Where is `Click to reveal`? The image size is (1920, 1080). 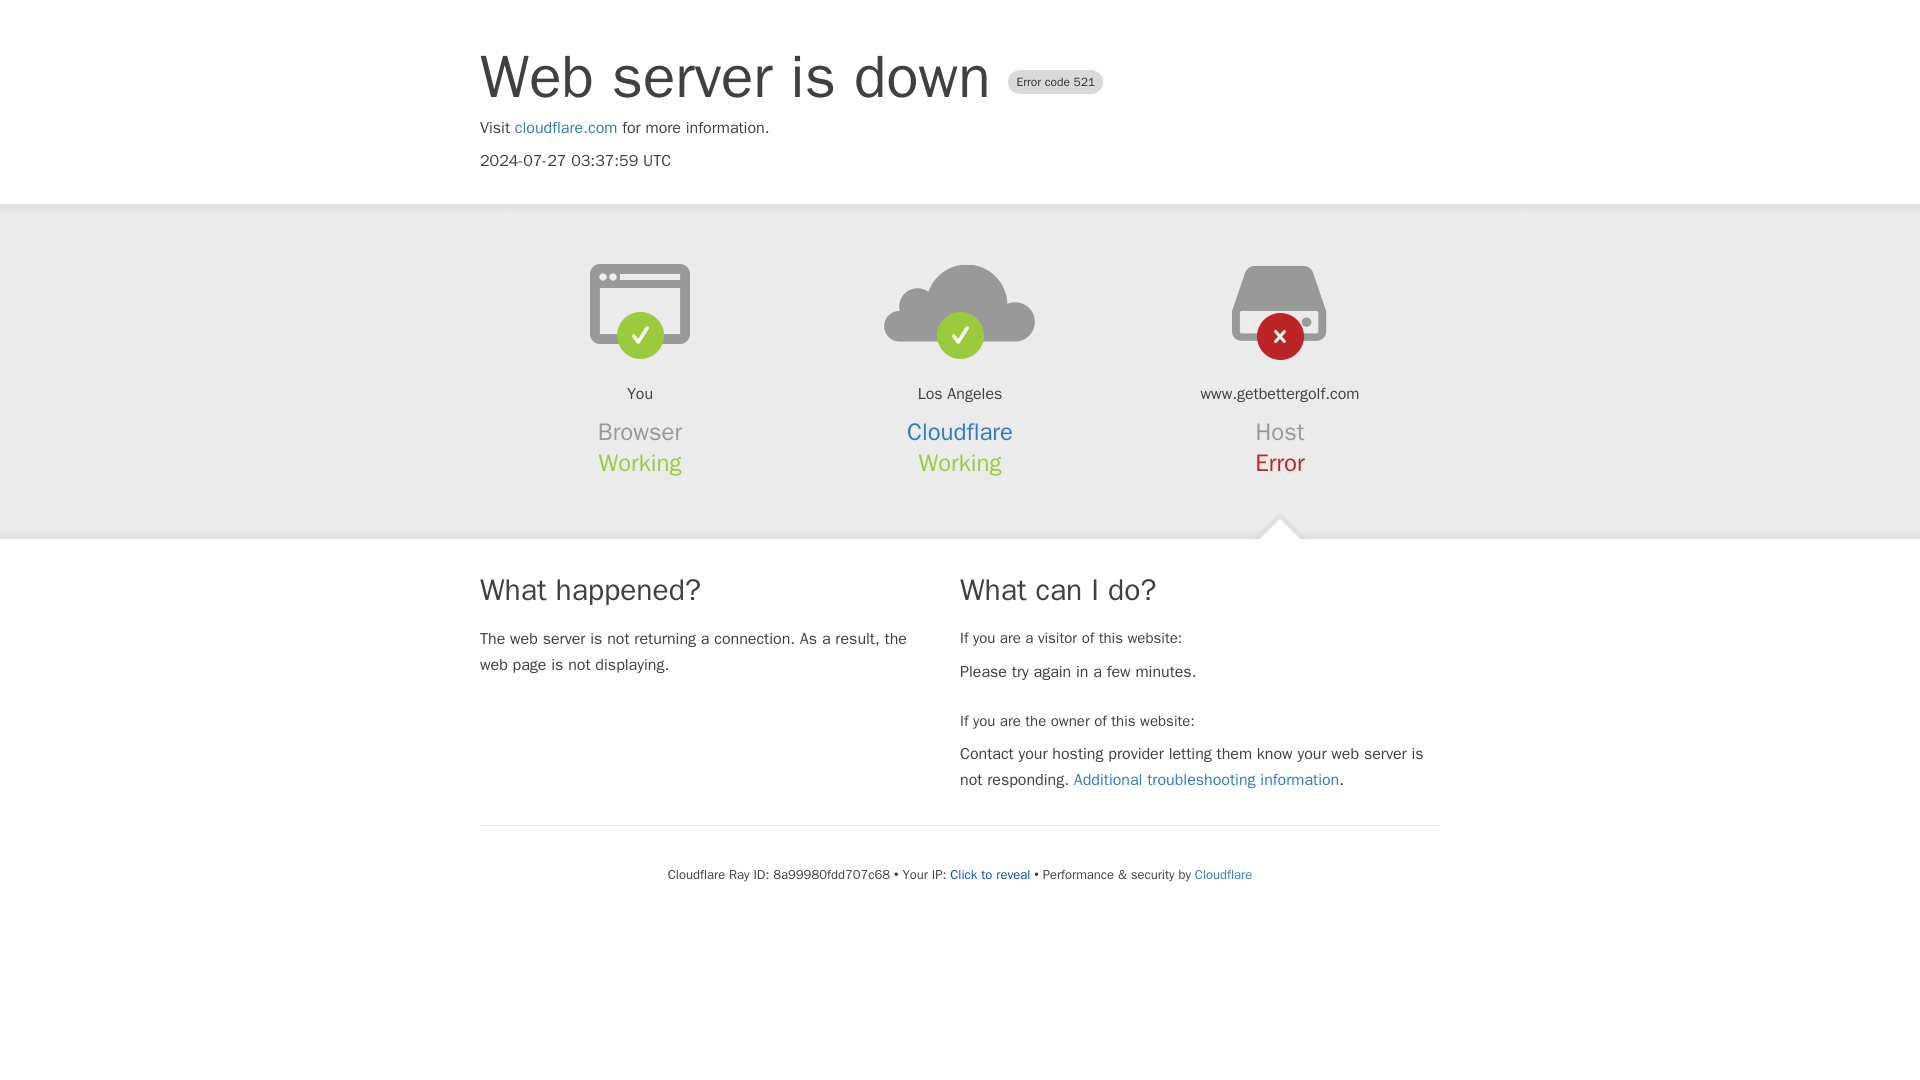 Click to reveal is located at coordinates (990, 875).